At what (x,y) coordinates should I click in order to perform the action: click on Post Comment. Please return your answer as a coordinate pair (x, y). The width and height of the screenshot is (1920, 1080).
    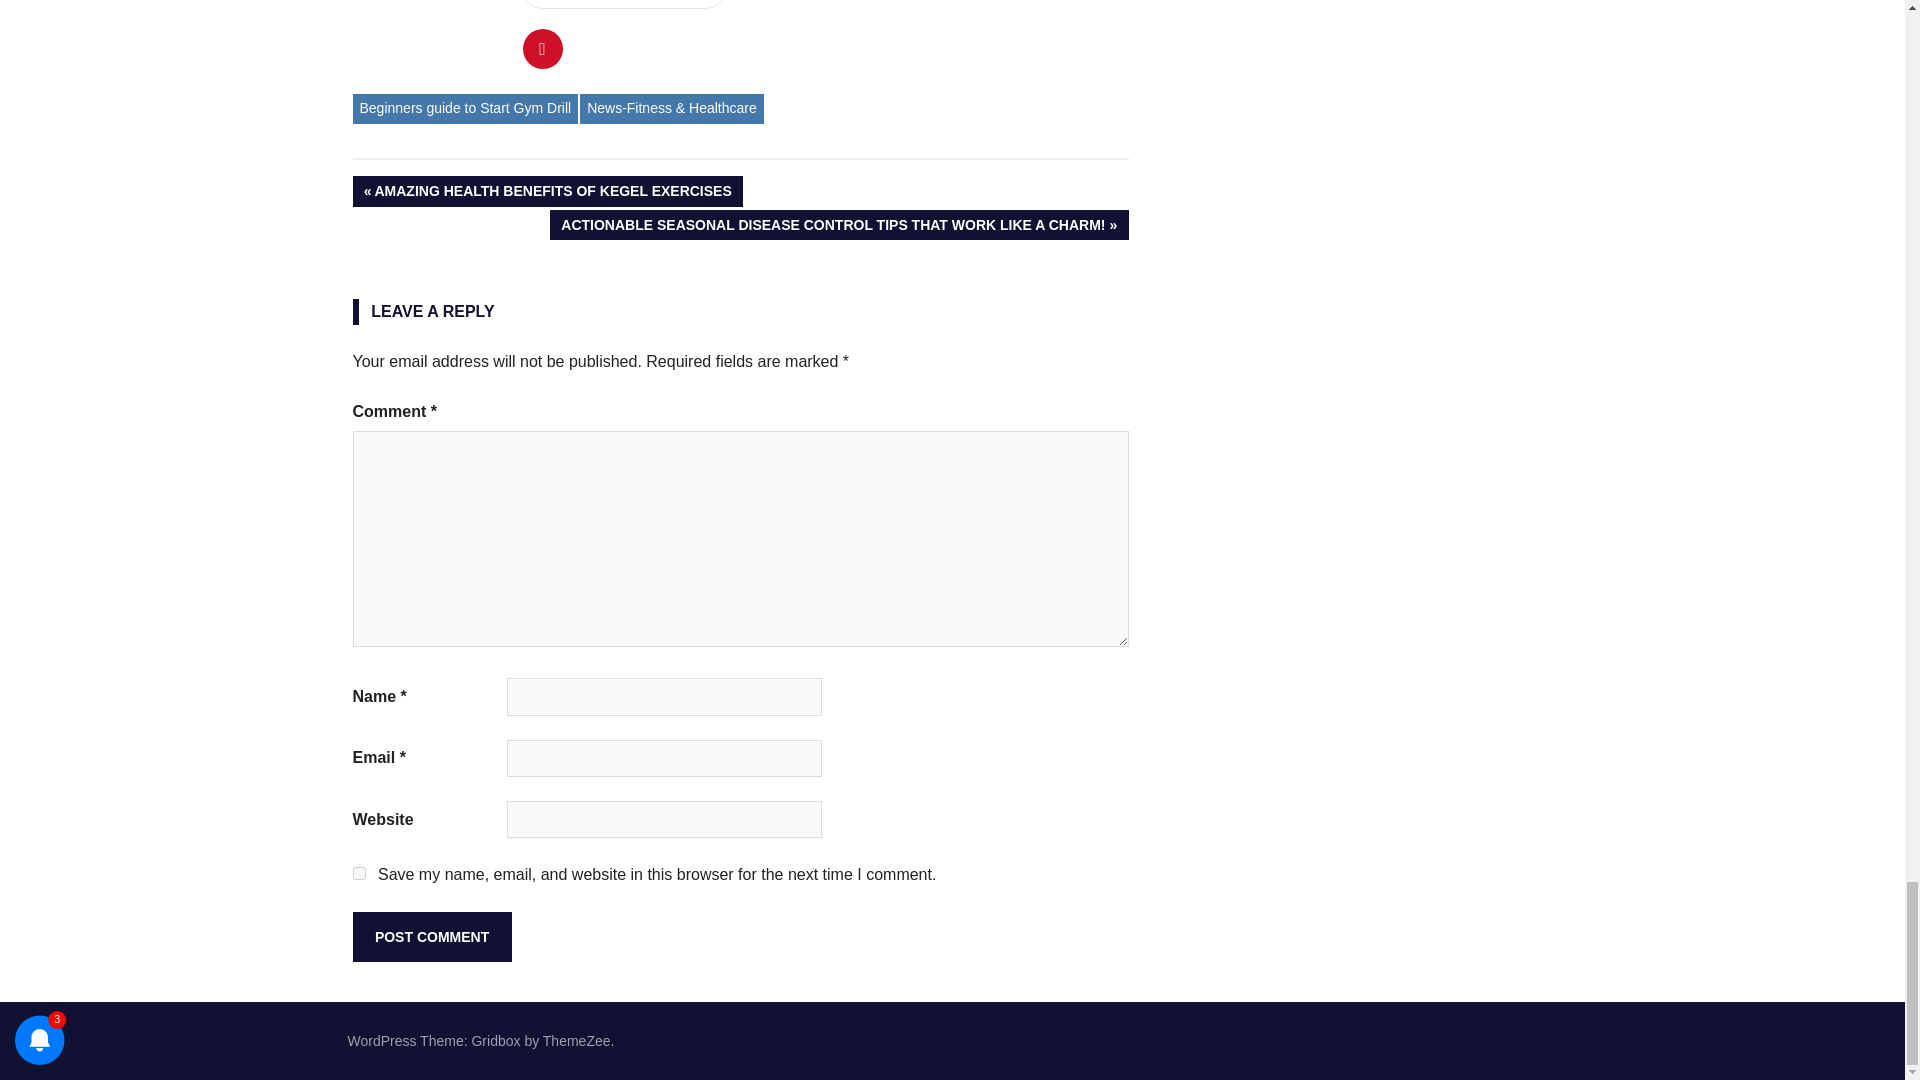
    Looking at the image, I should click on (464, 108).